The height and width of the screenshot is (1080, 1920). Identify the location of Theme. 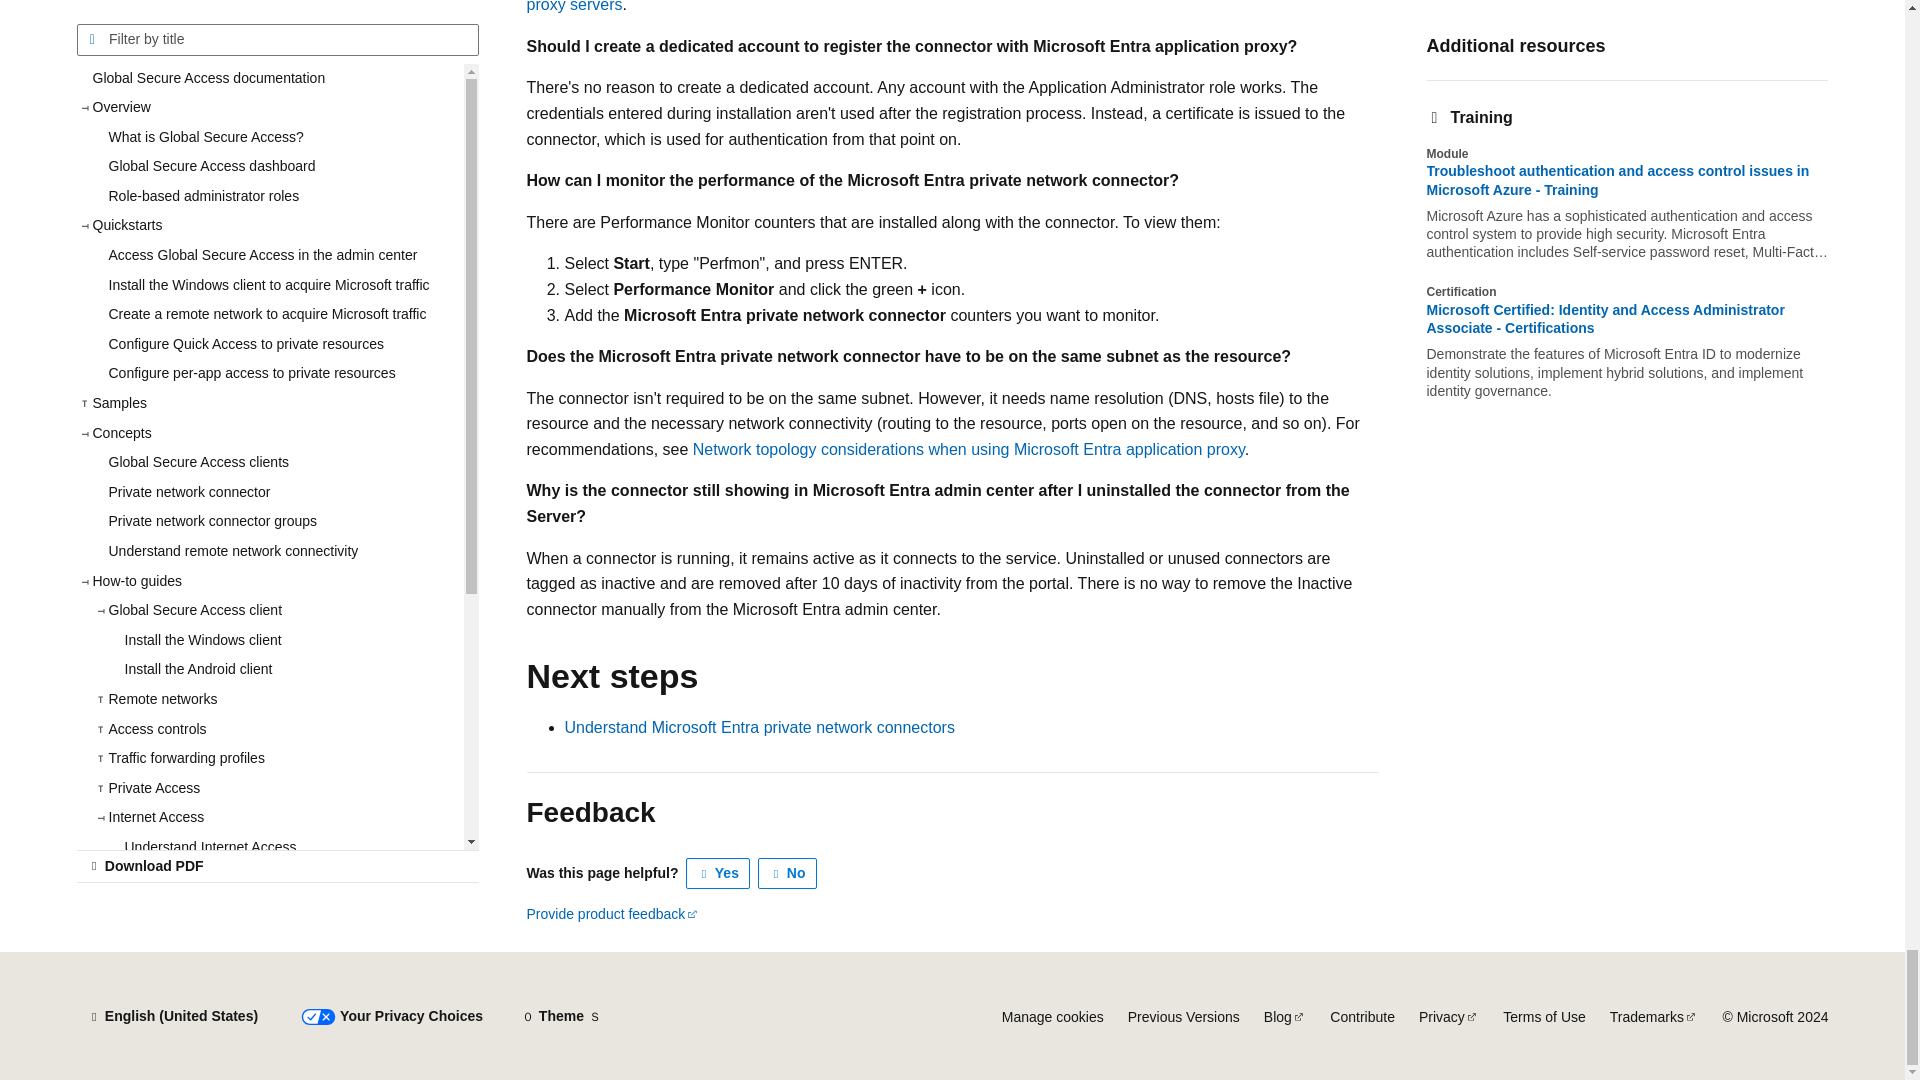
(561, 1016).